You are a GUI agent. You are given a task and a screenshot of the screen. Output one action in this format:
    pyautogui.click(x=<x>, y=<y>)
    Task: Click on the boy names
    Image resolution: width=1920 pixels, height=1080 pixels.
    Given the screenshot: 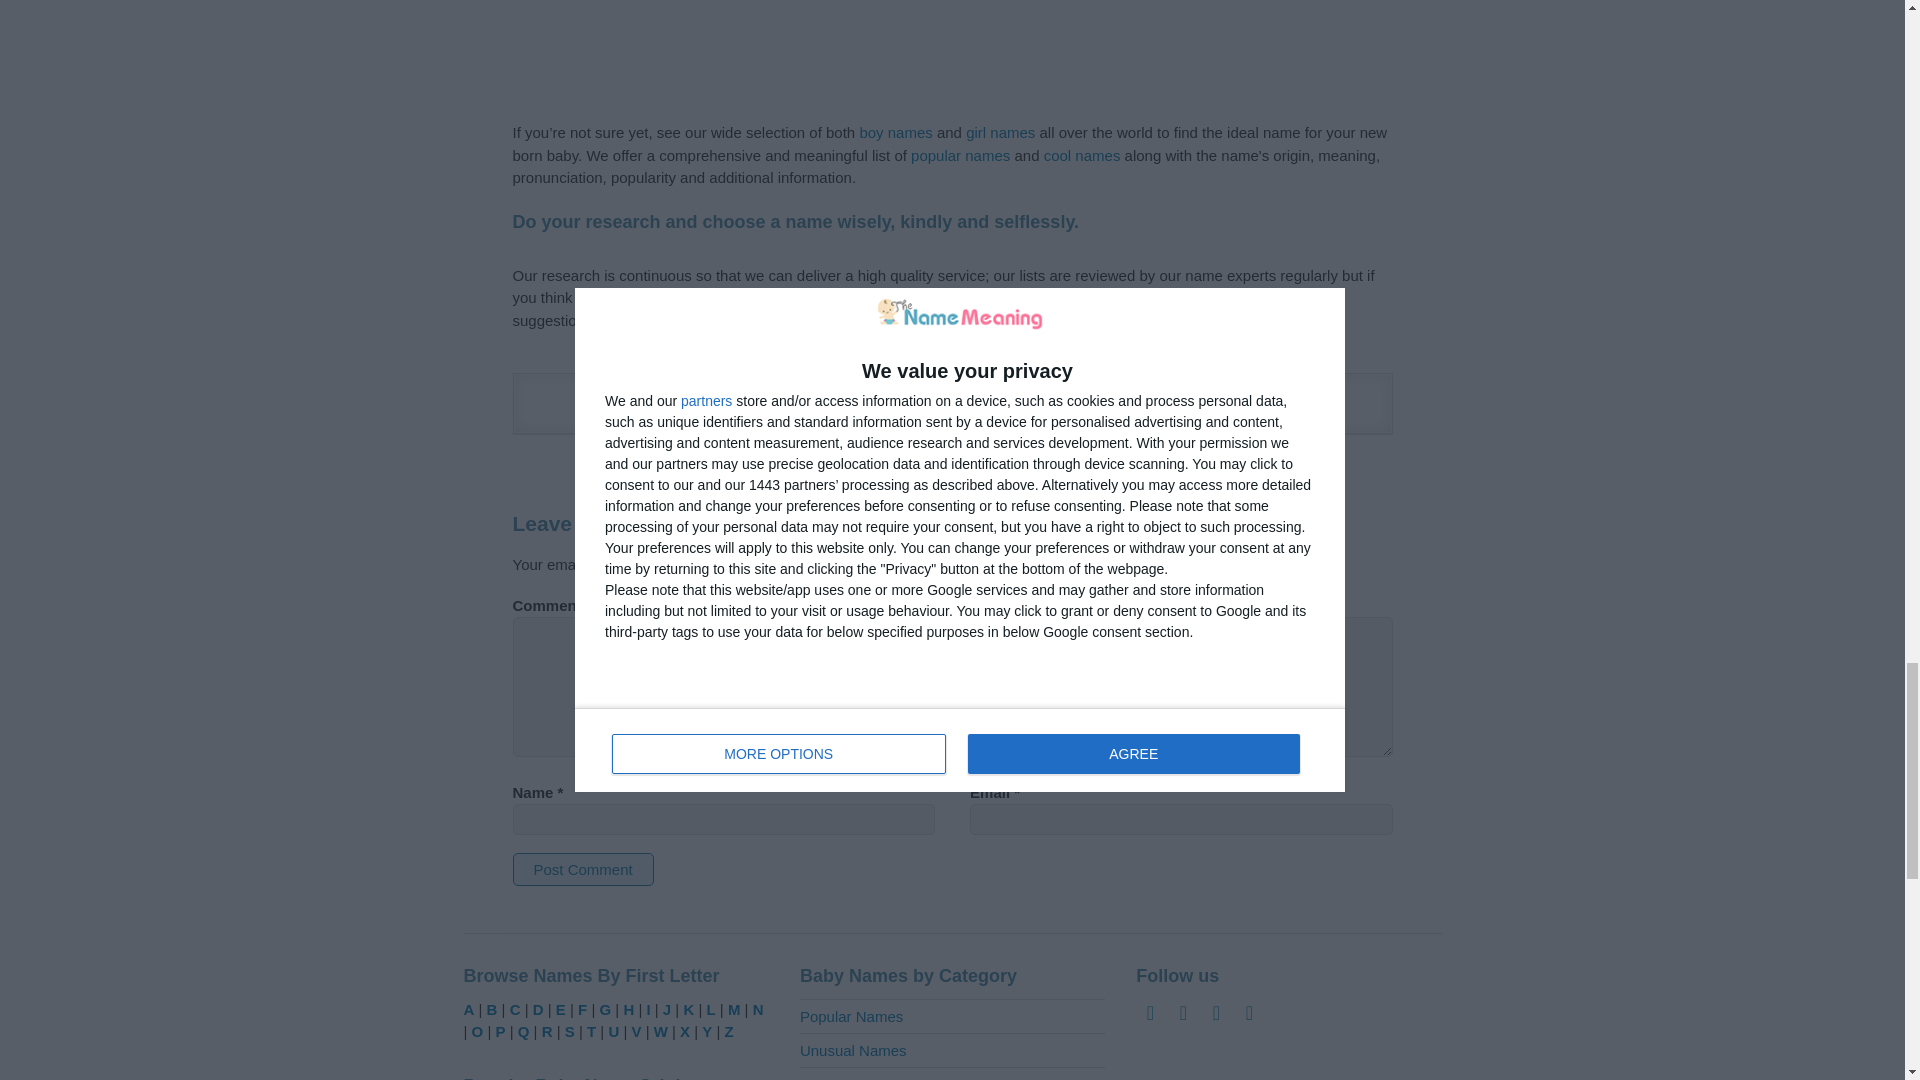 What is the action you would take?
    pyautogui.click(x=894, y=132)
    